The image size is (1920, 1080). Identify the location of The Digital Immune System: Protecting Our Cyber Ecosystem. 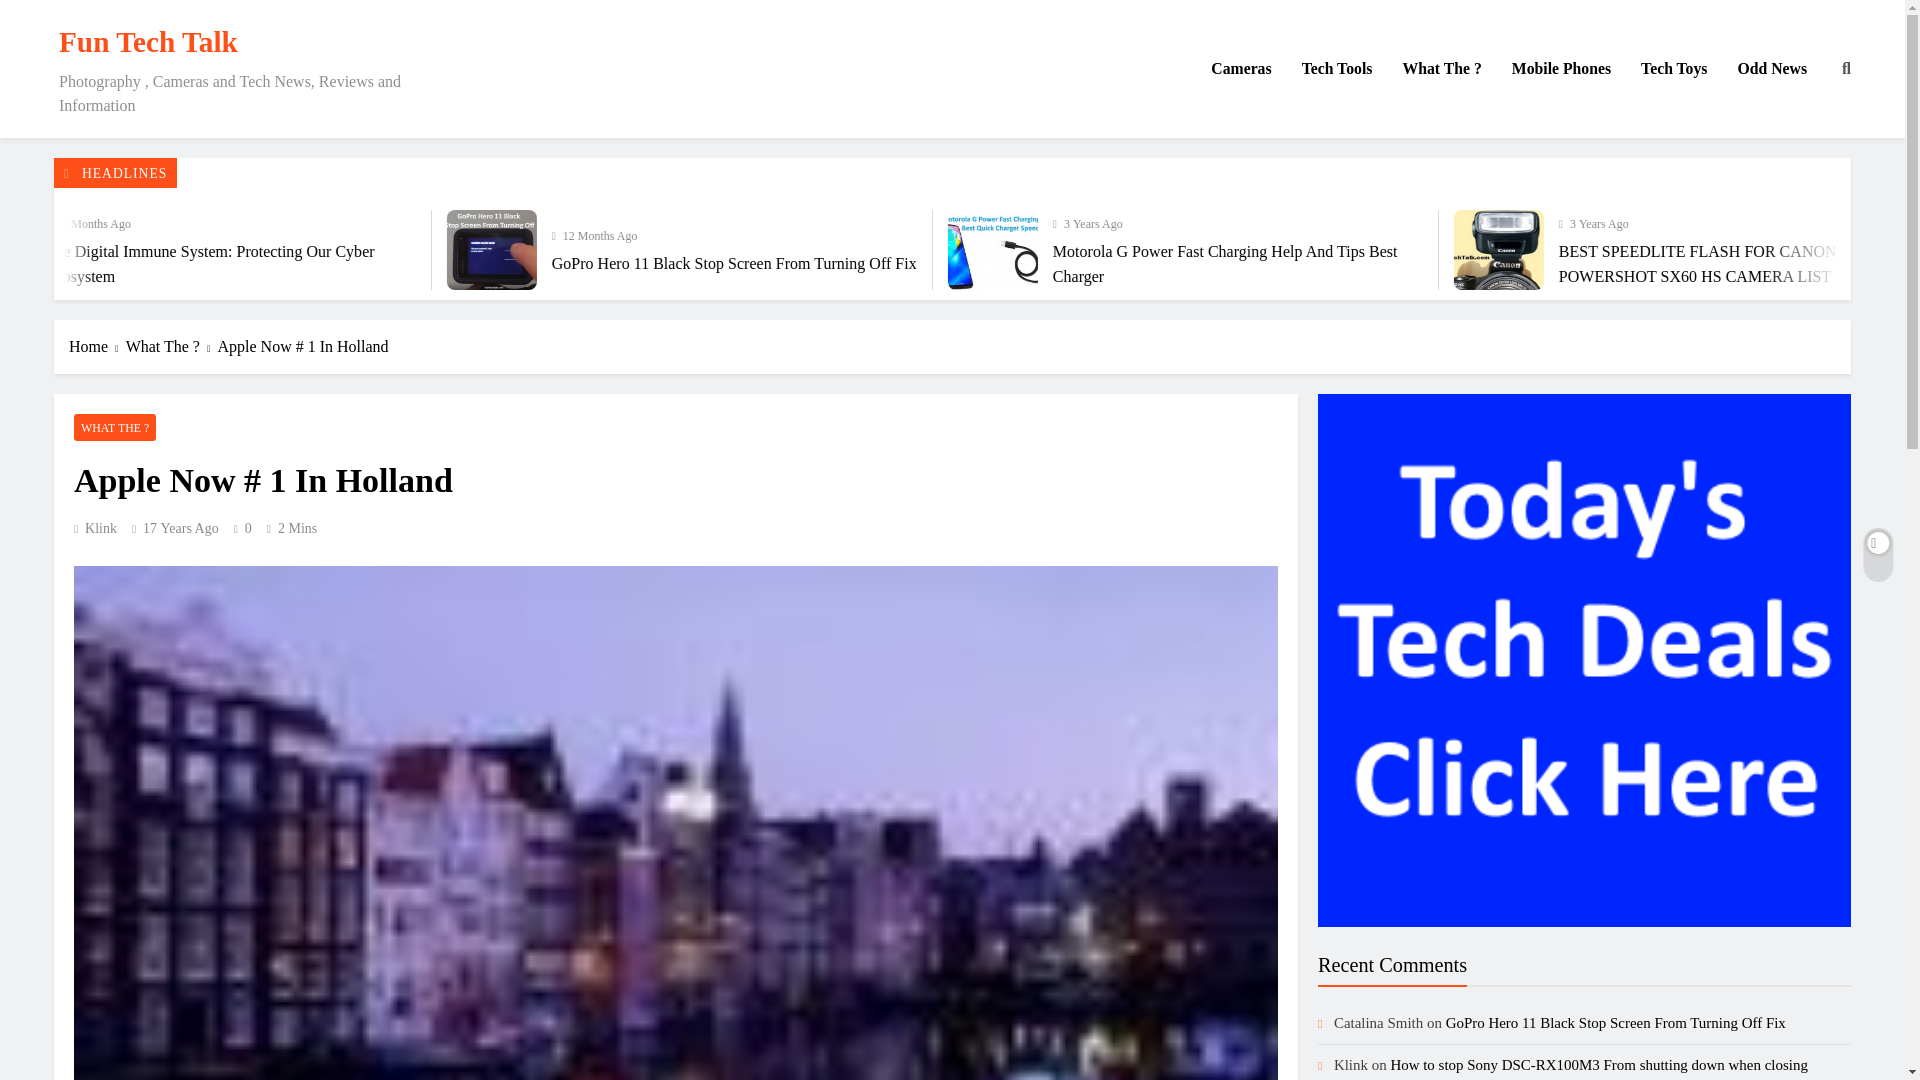
(569, 264).